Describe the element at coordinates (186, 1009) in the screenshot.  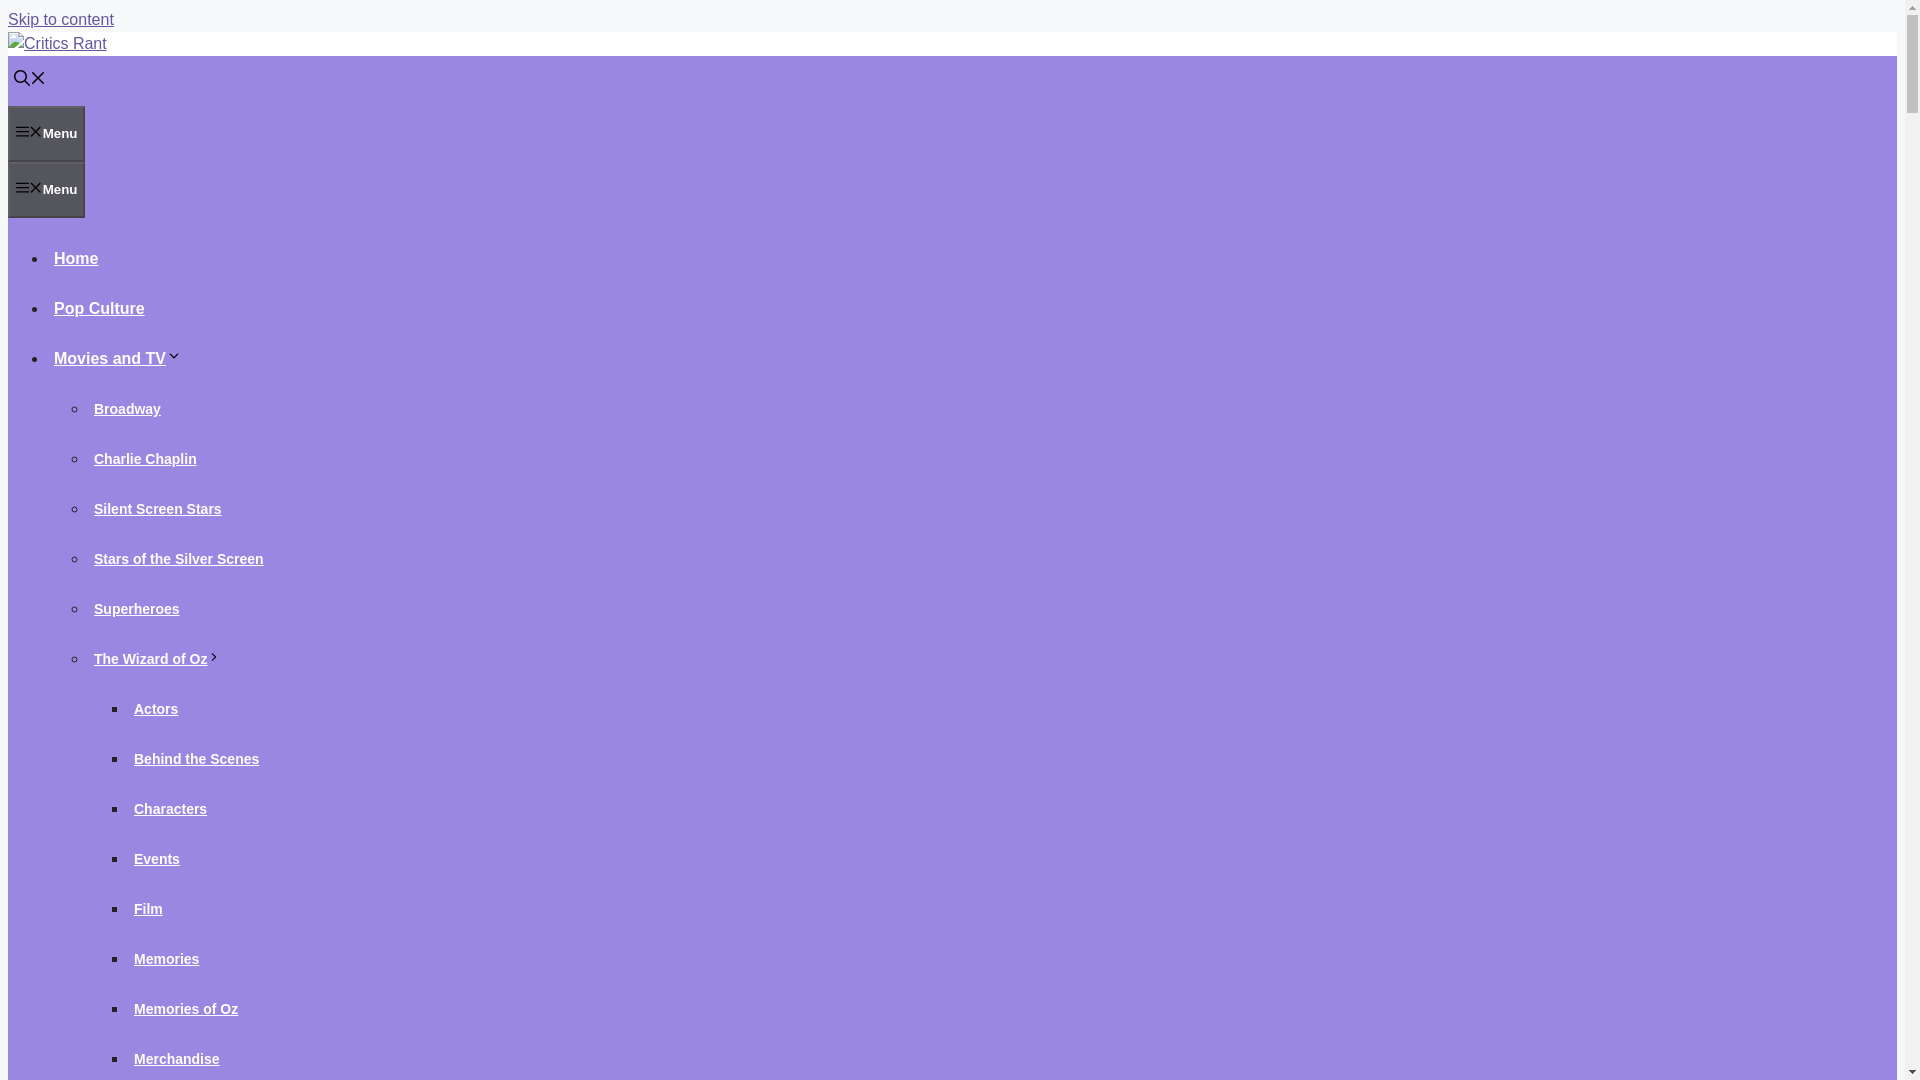
I see `Memories of Oz` at that location.